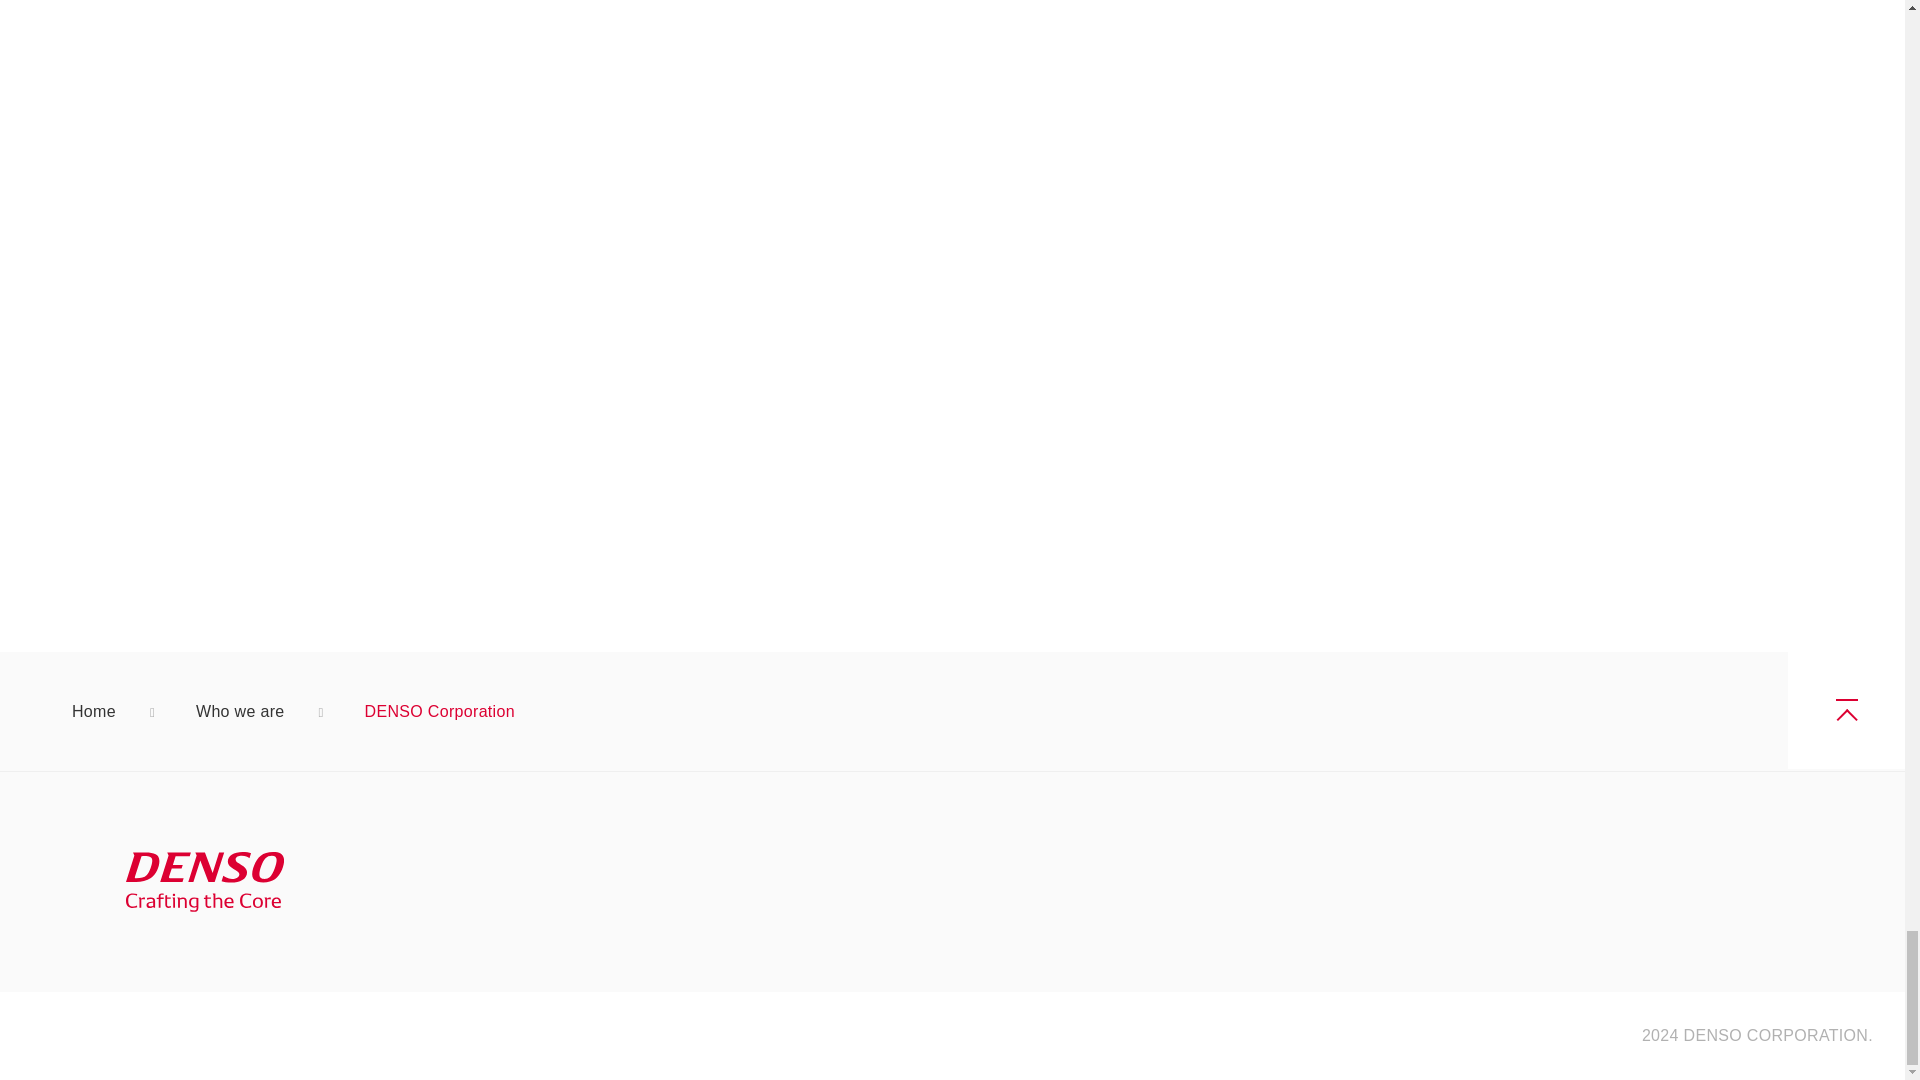  What do you see at coordinates (94, 712) in the screenshot?
I see `Home` at bounding box center [94, 712].